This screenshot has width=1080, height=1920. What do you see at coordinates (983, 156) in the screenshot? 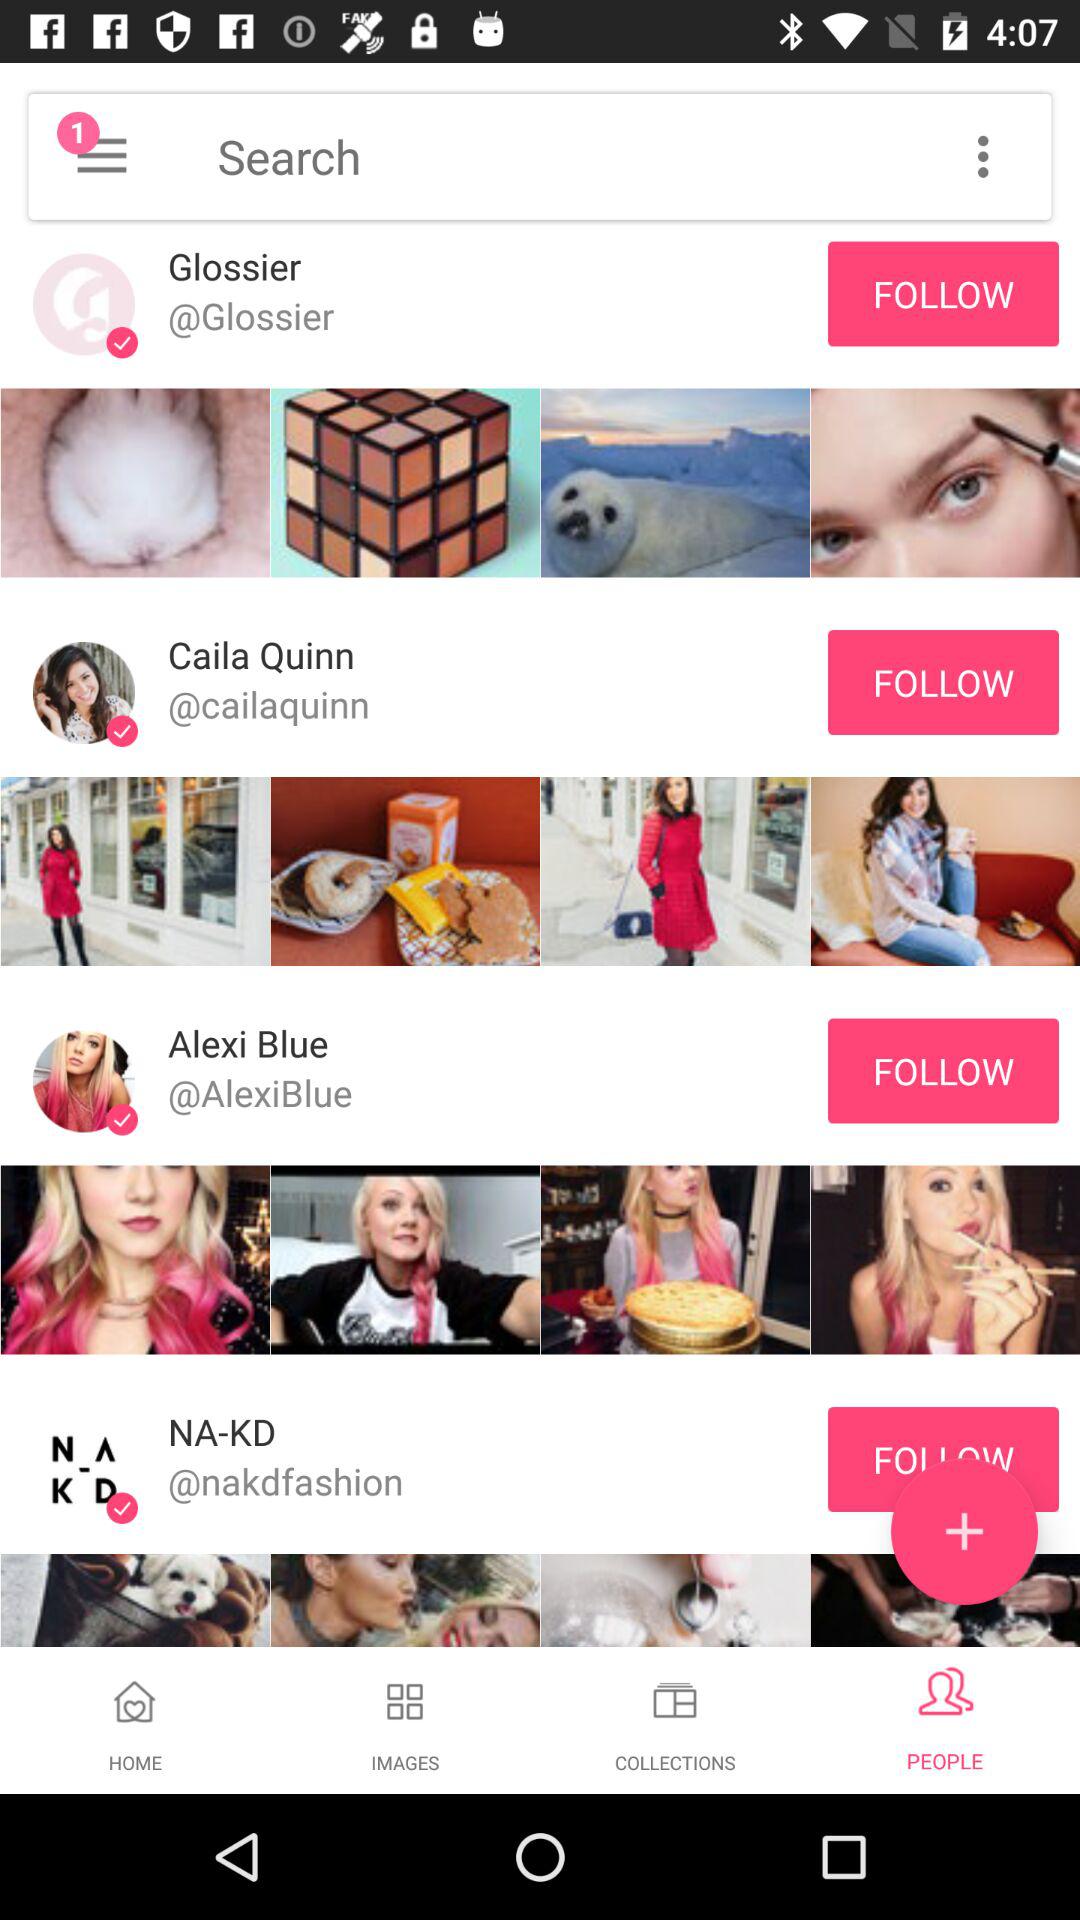
I see `menu bar` at bounding box center [983, 156].